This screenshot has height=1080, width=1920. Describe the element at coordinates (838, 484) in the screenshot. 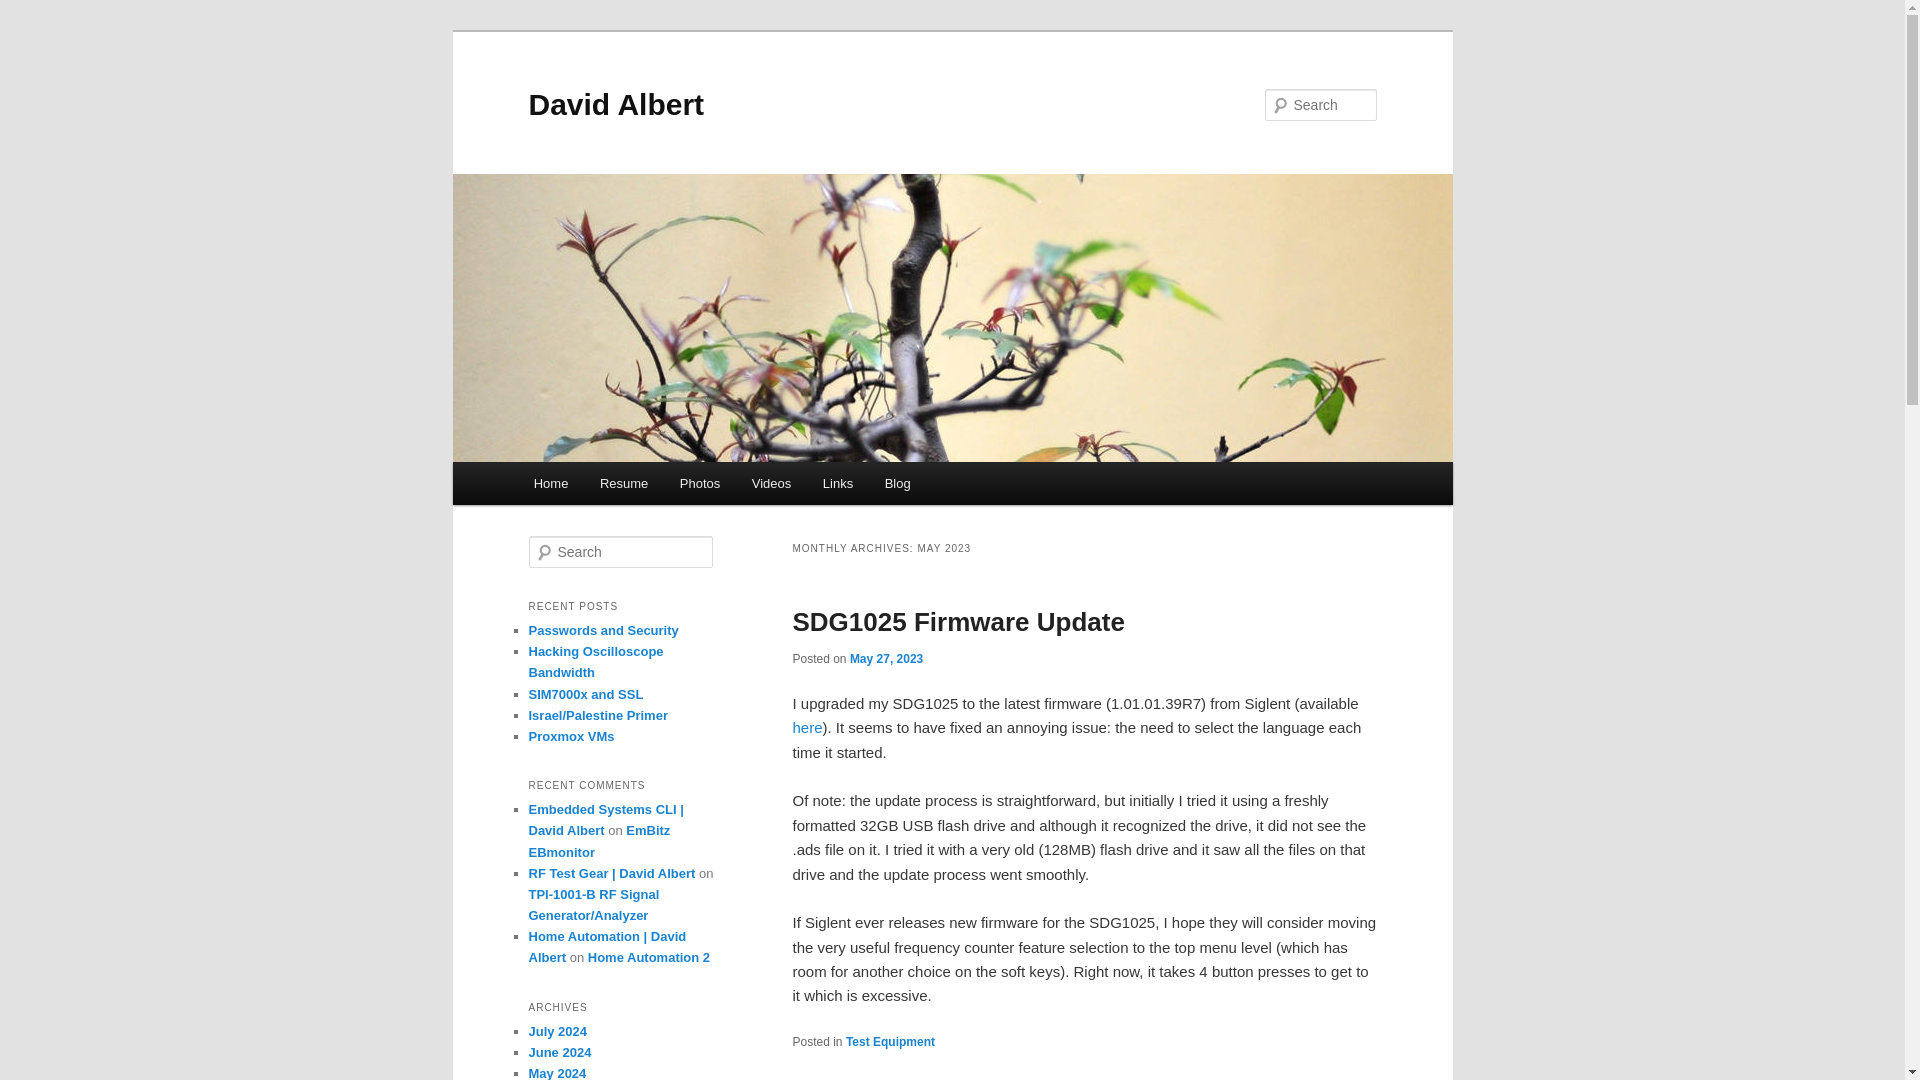

I see `Links` at that location.